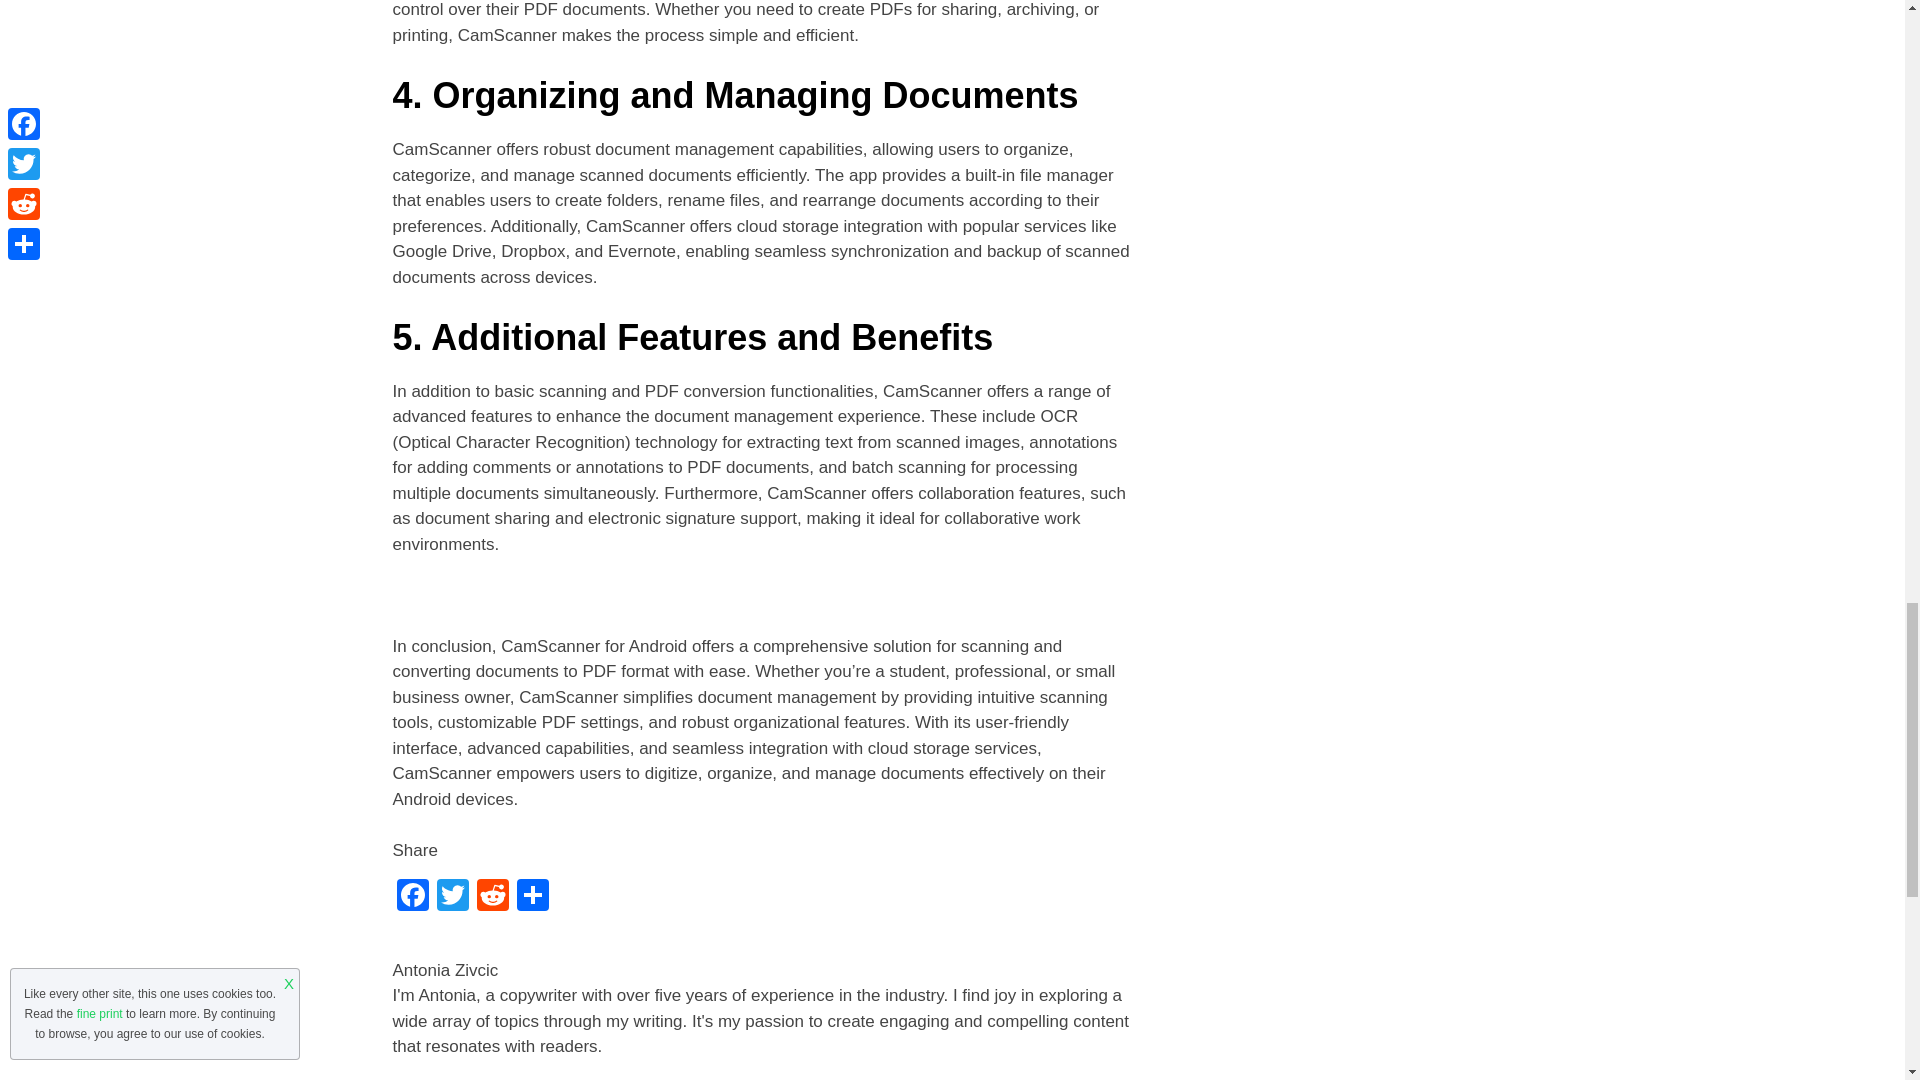 The image size is (1920, 1080). Describe the element at coordinates (492, 897) in the screenshot. I see `Reddit` at that location.